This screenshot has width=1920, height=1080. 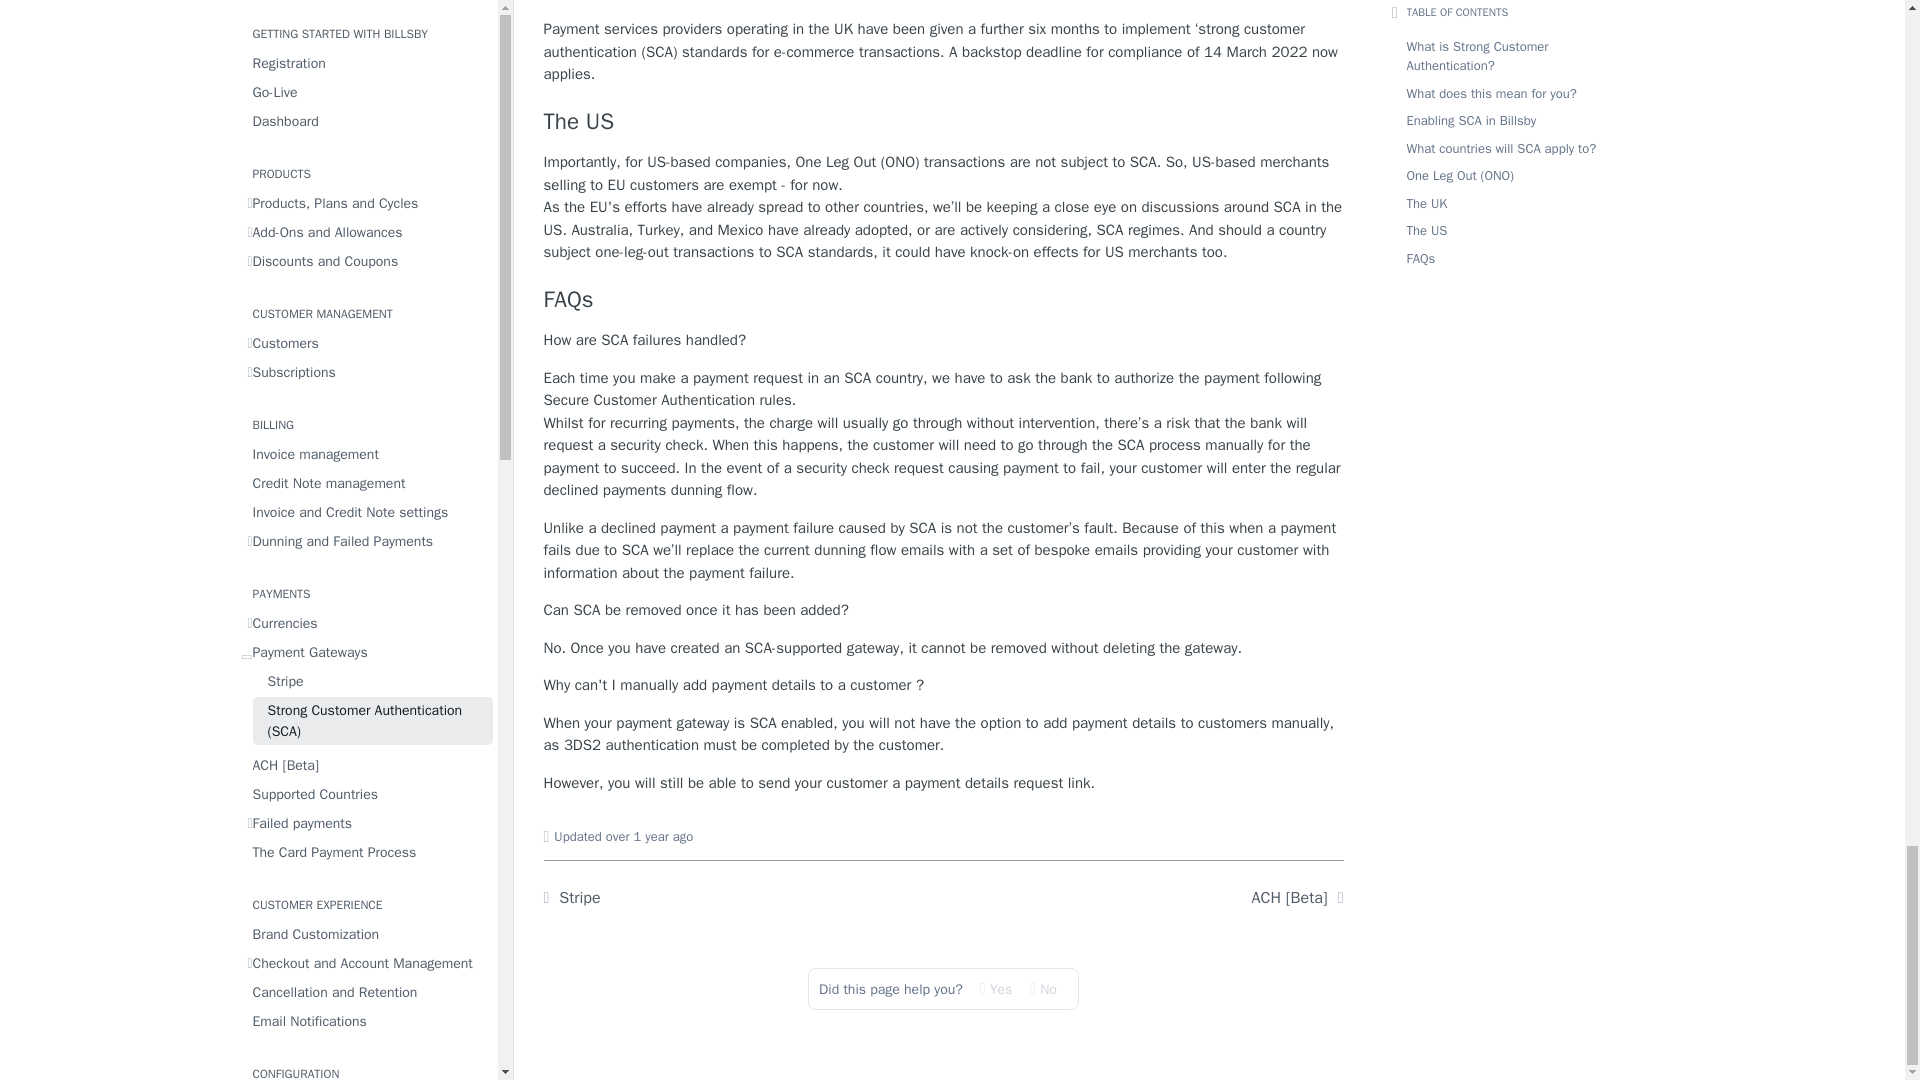 I want to click on FAQs, so click(x=944, y=300).